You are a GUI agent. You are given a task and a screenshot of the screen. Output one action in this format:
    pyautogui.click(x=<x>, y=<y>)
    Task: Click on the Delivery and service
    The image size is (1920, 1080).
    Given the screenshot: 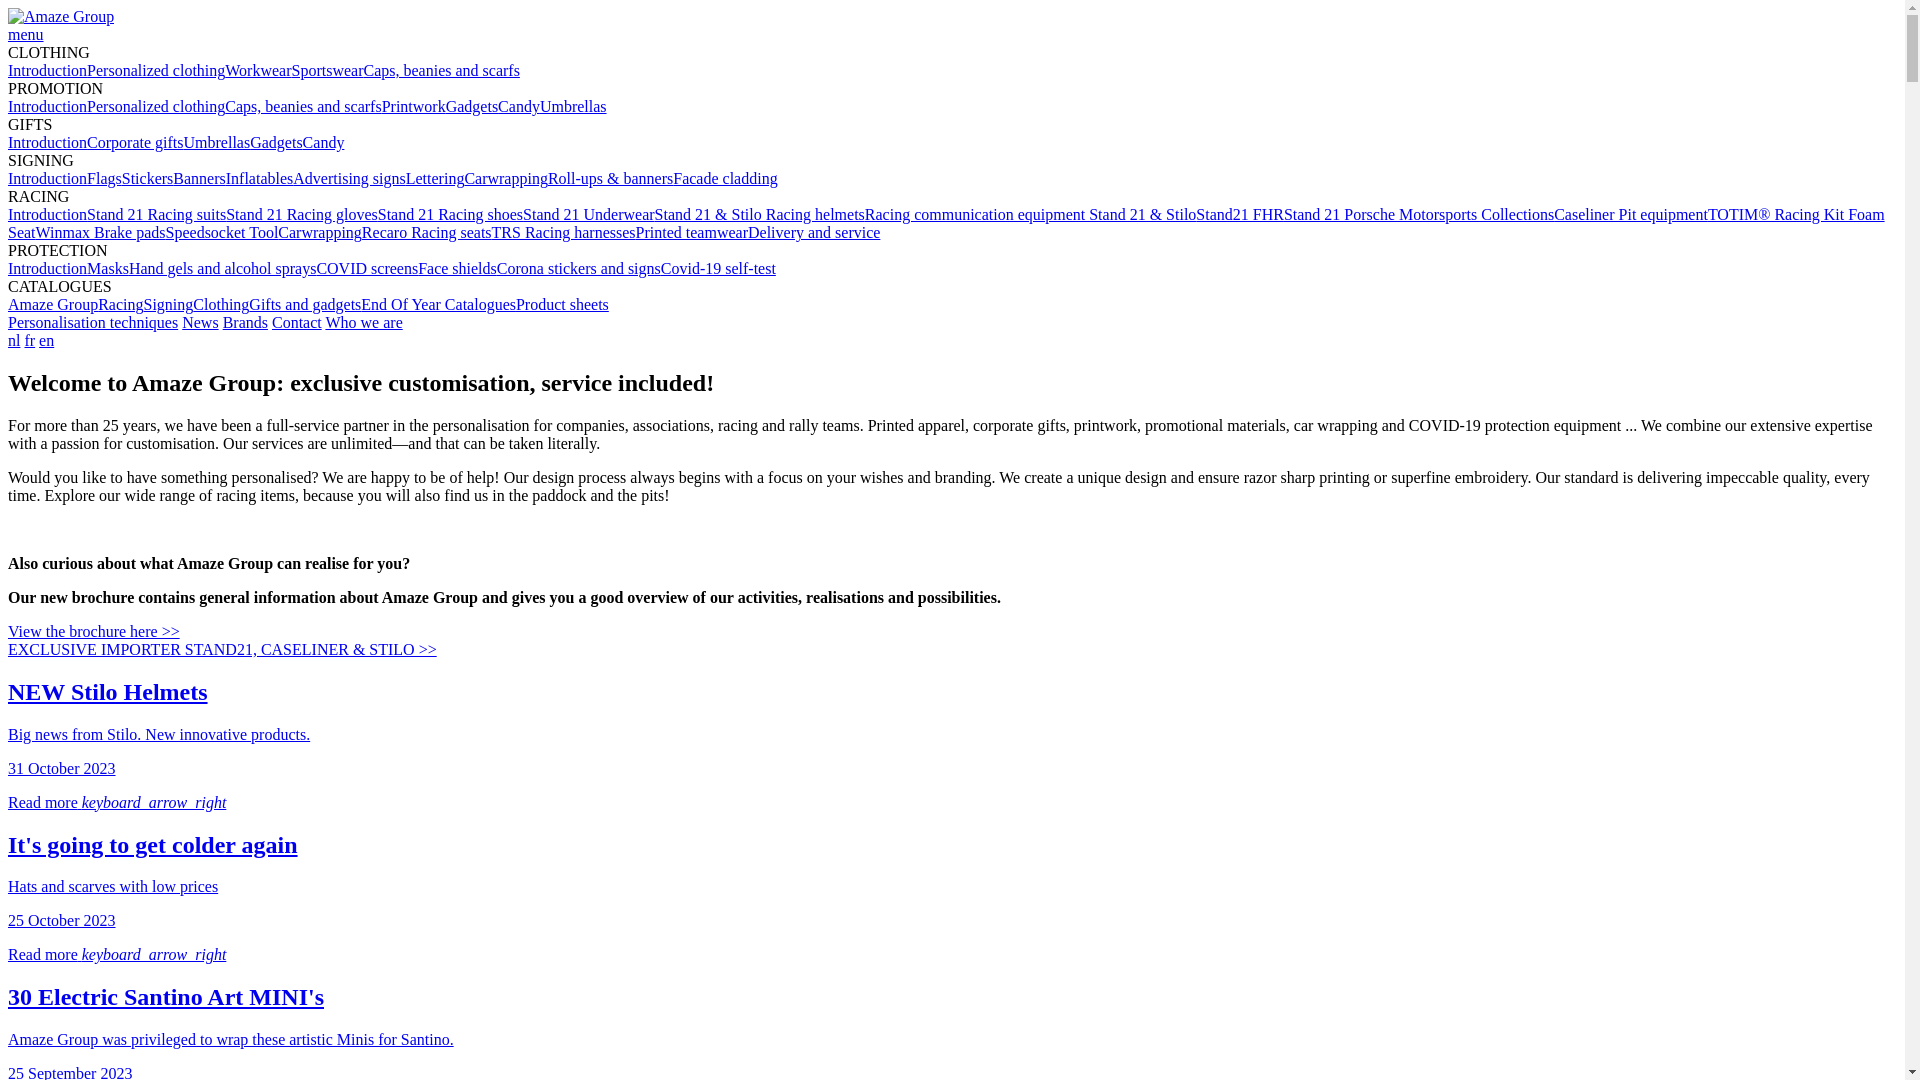 What is the action you would take?
    pyautogui.click(x=814, y=232)
    